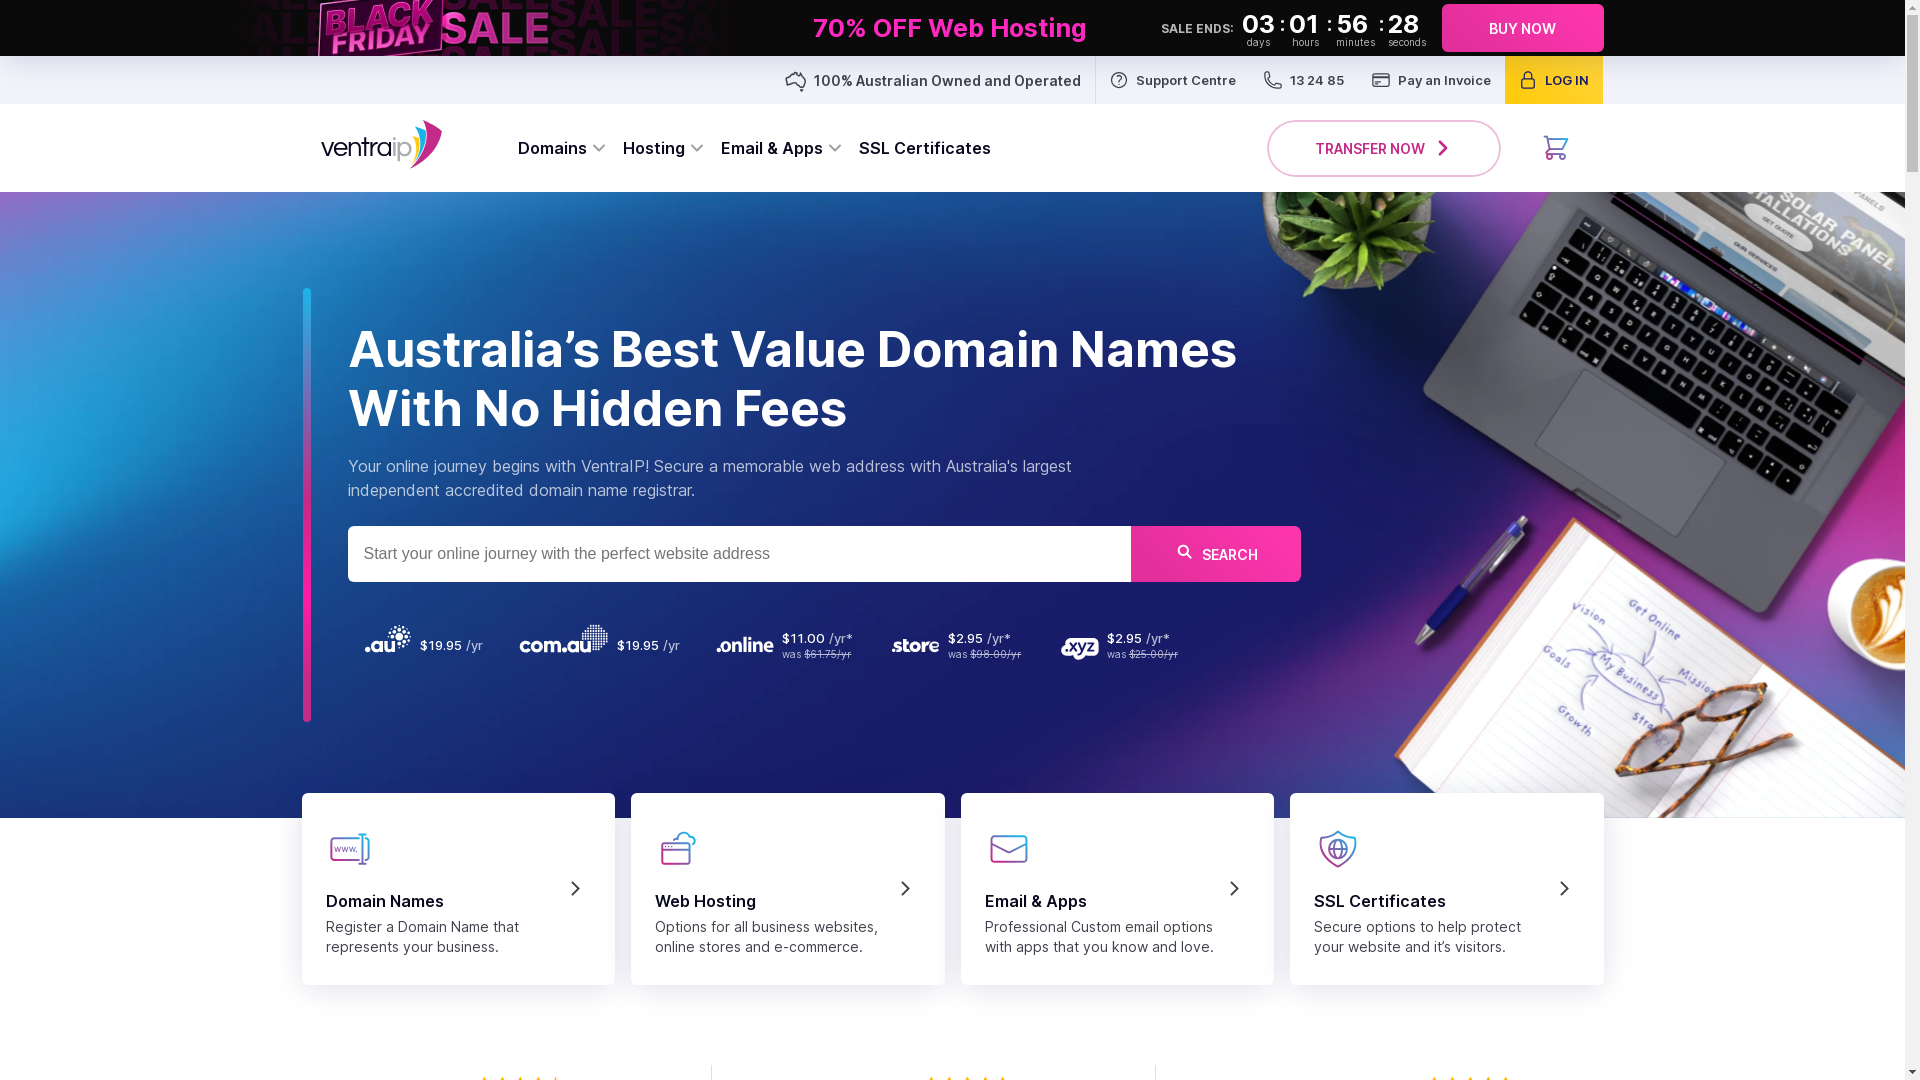  What do you see at coordinates (1304, 80) in the screenshot?
I see `13 24 85` at bounding box center [1304, 80].